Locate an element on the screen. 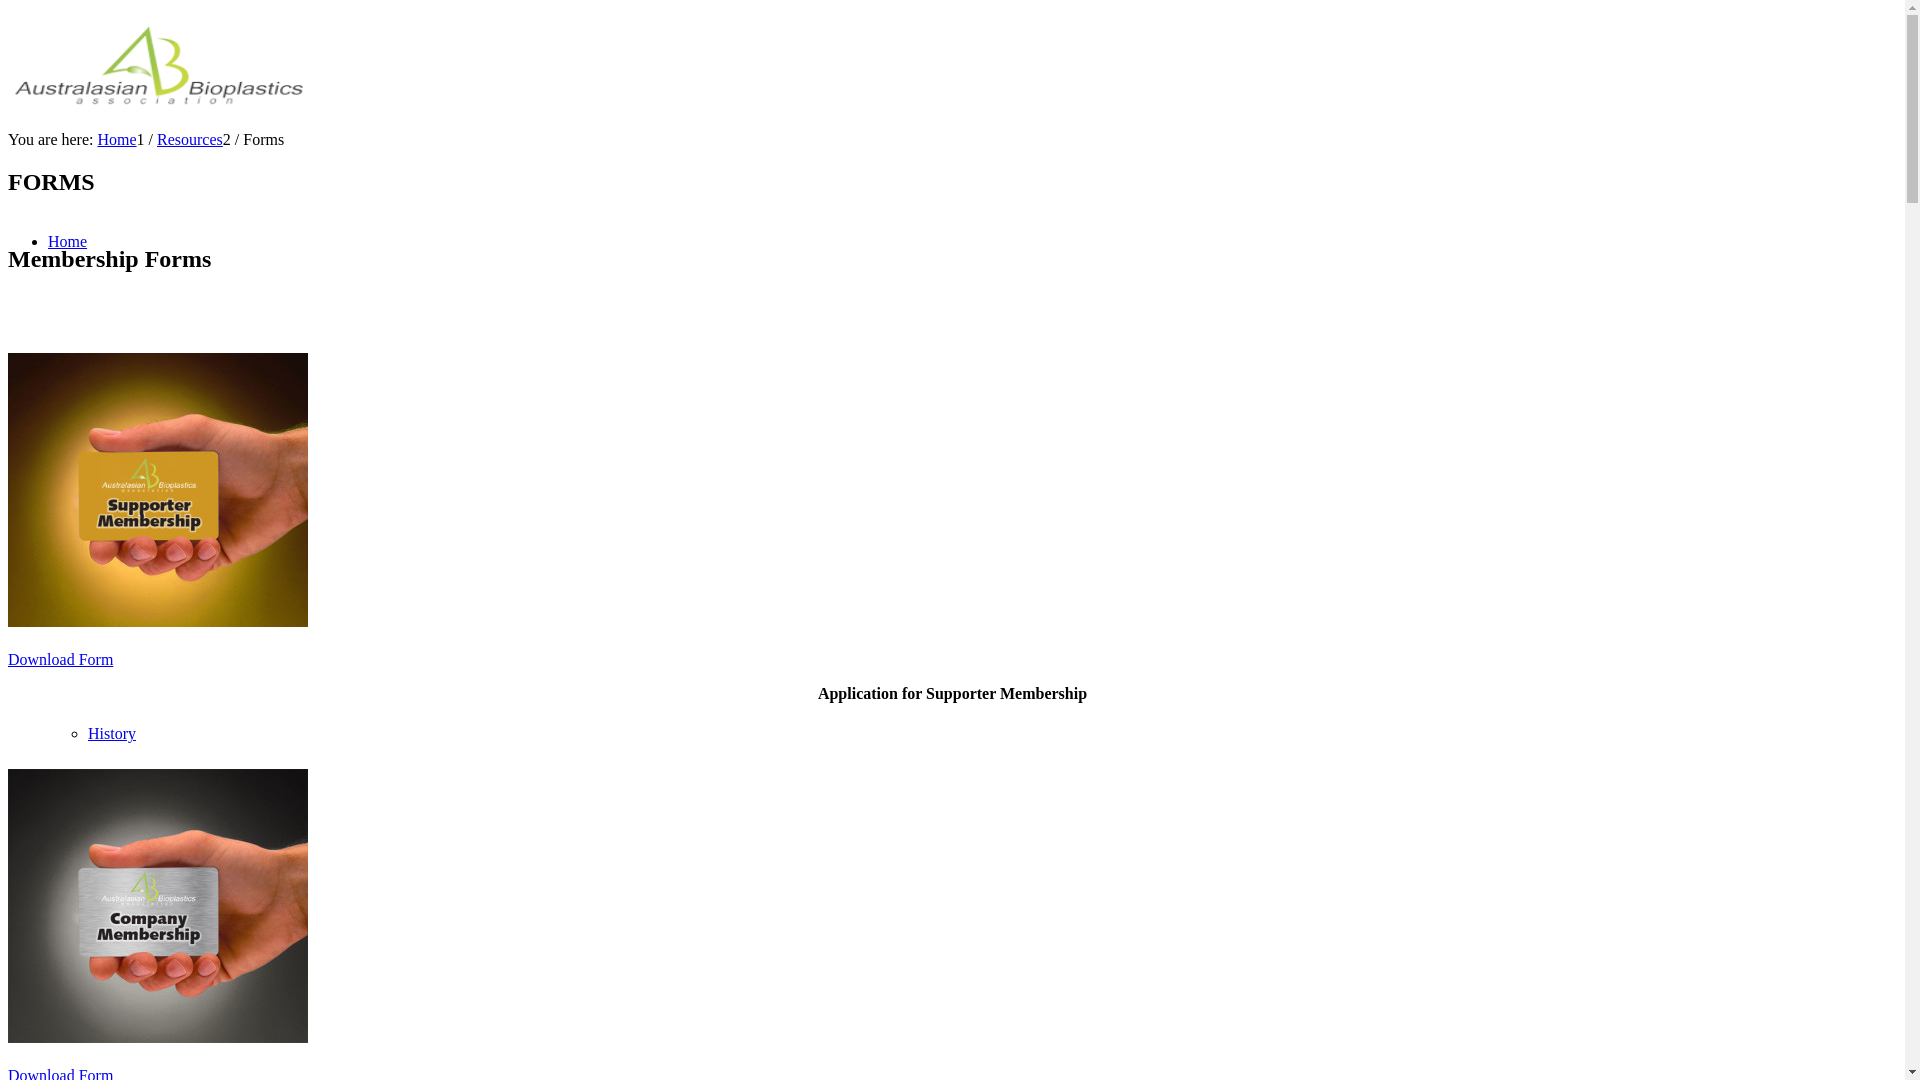  History is located at coordinates (112, 734).